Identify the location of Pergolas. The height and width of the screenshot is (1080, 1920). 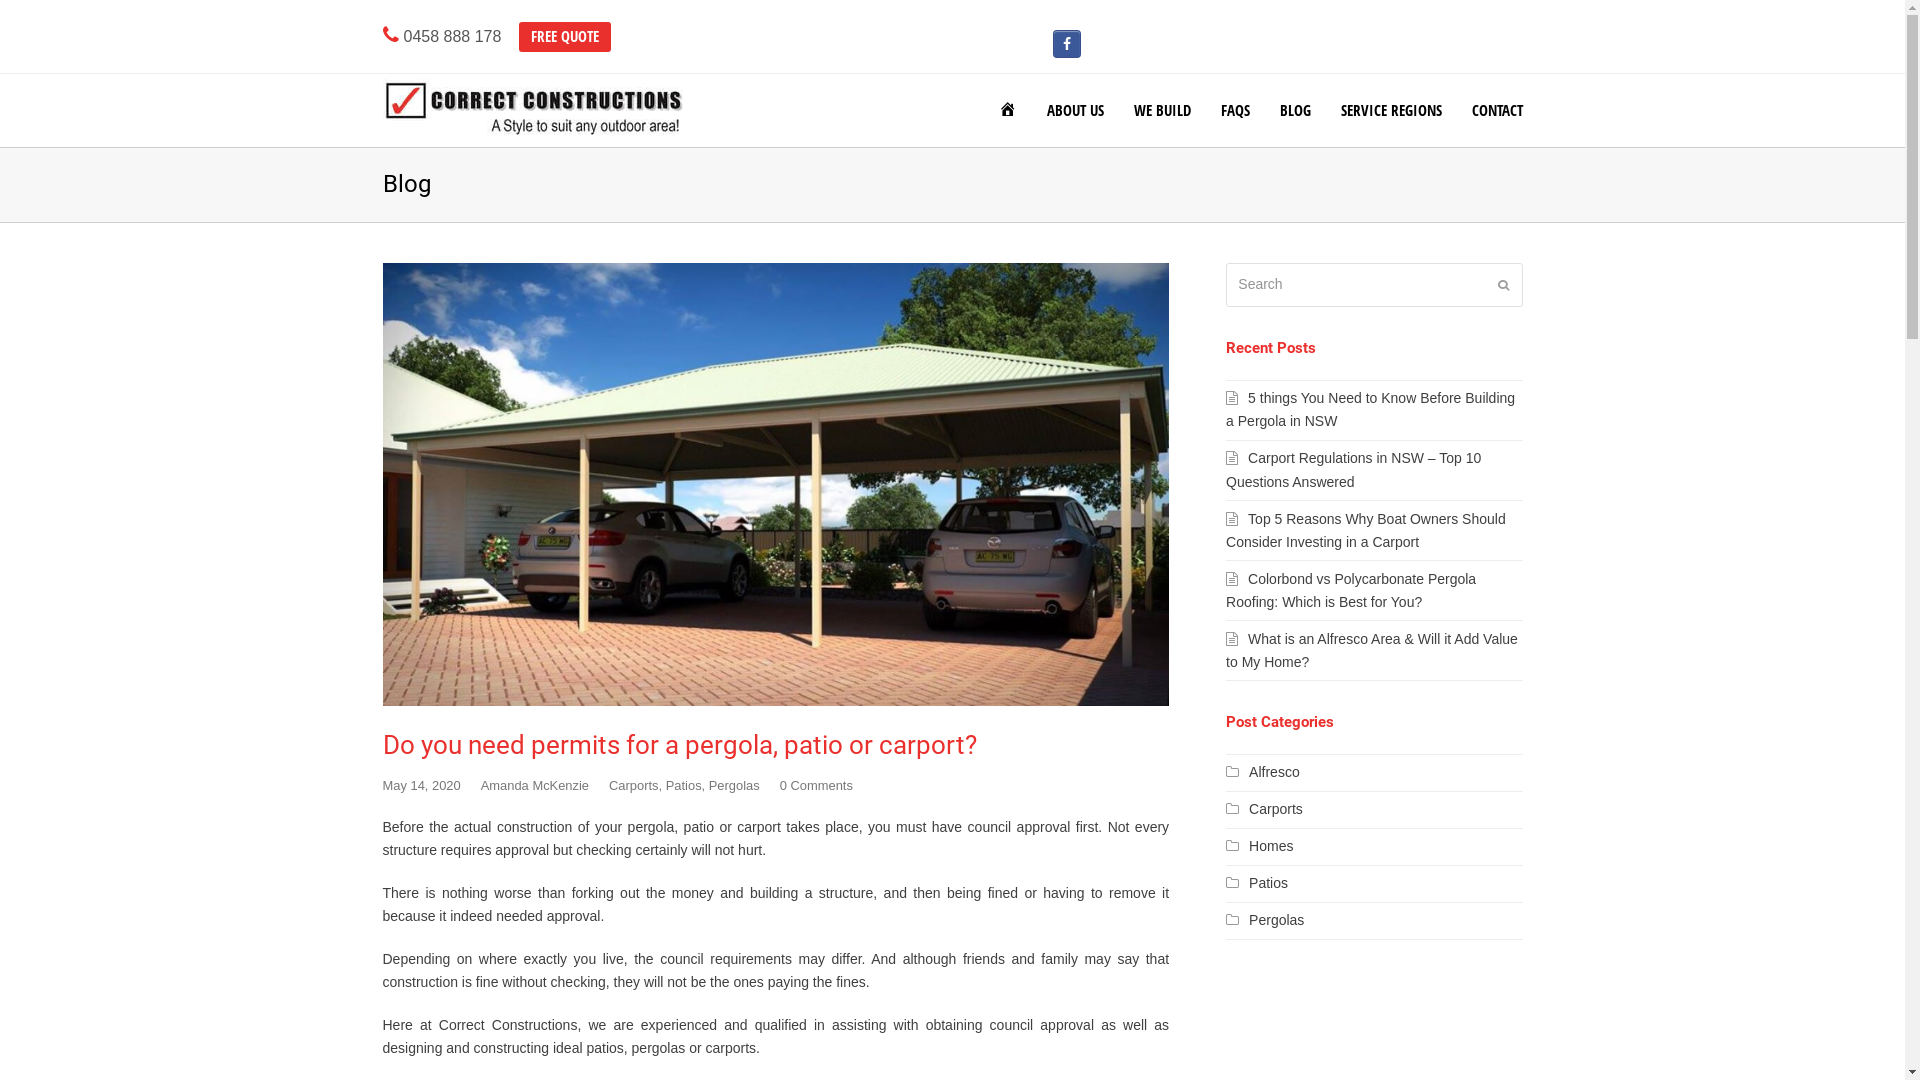
(734, 786).